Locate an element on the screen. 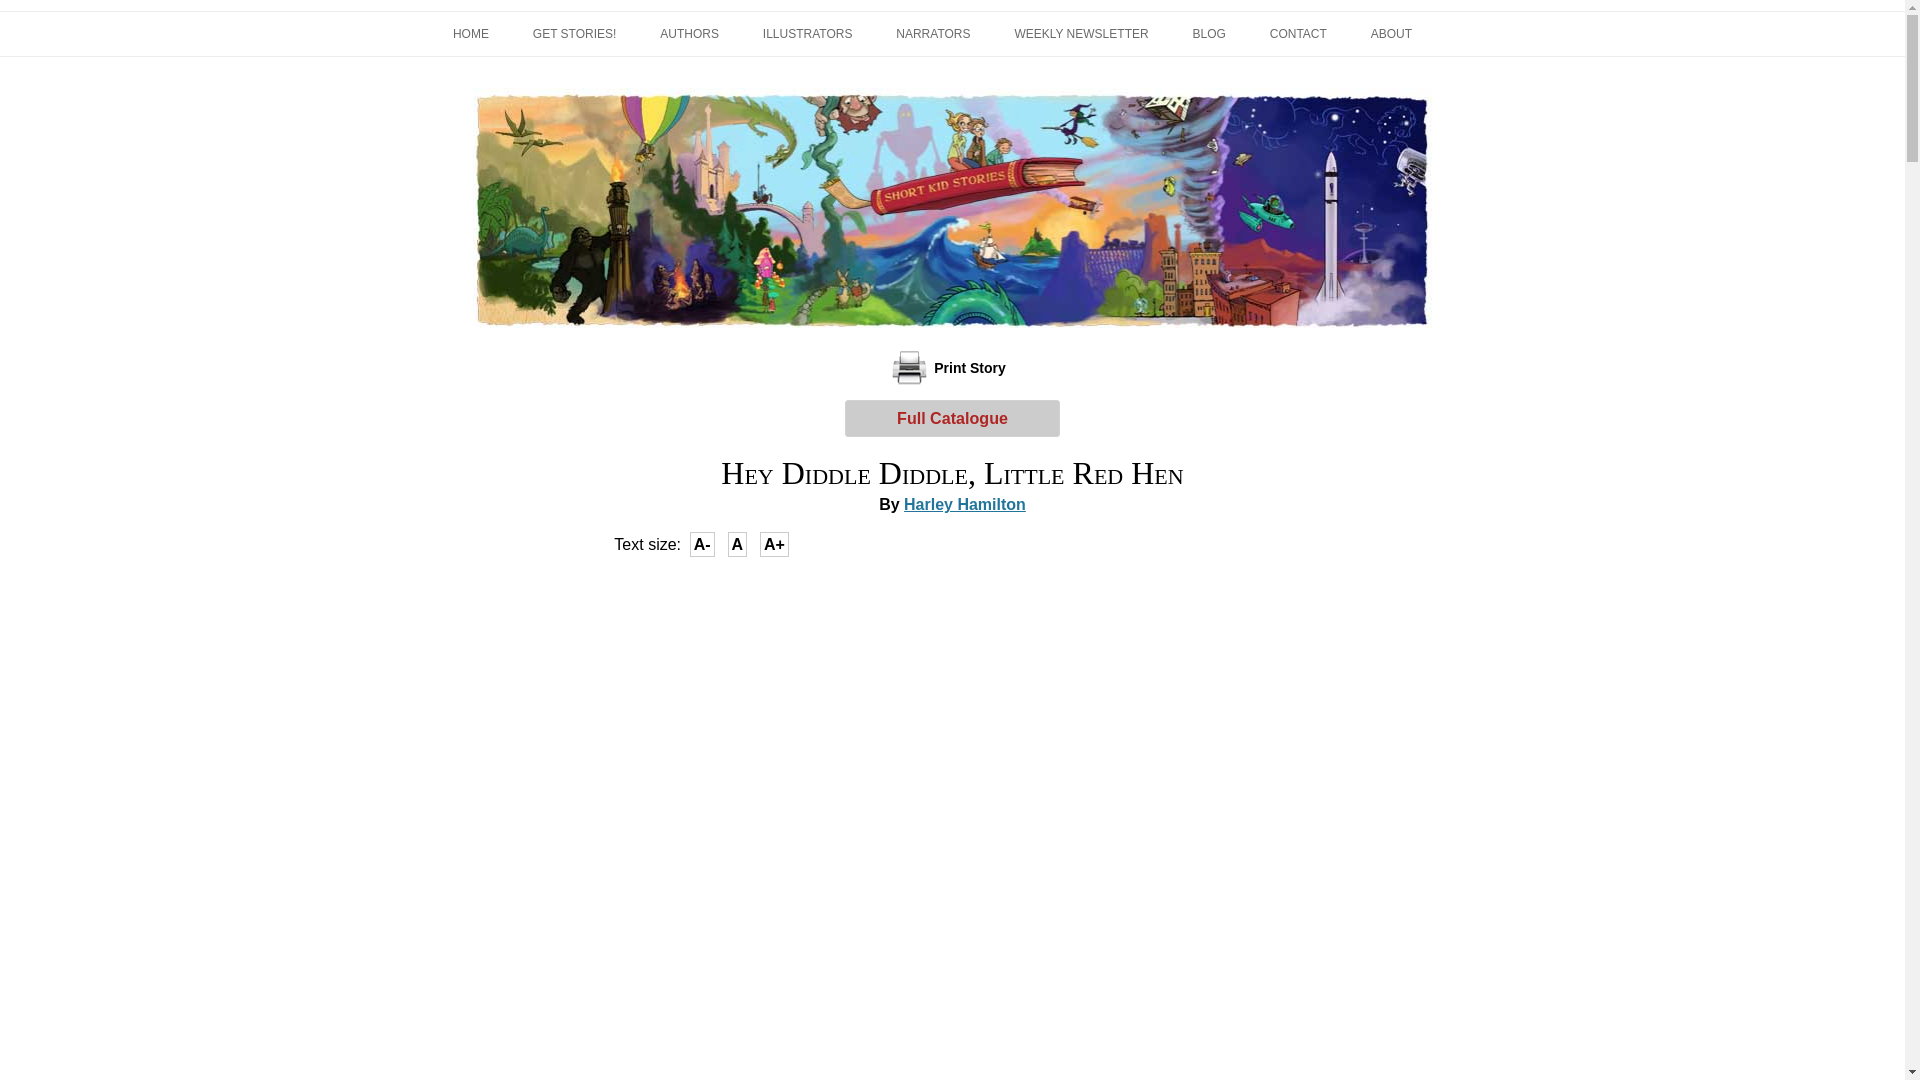  Short Kid Stories is located at coordinates (578, 88).